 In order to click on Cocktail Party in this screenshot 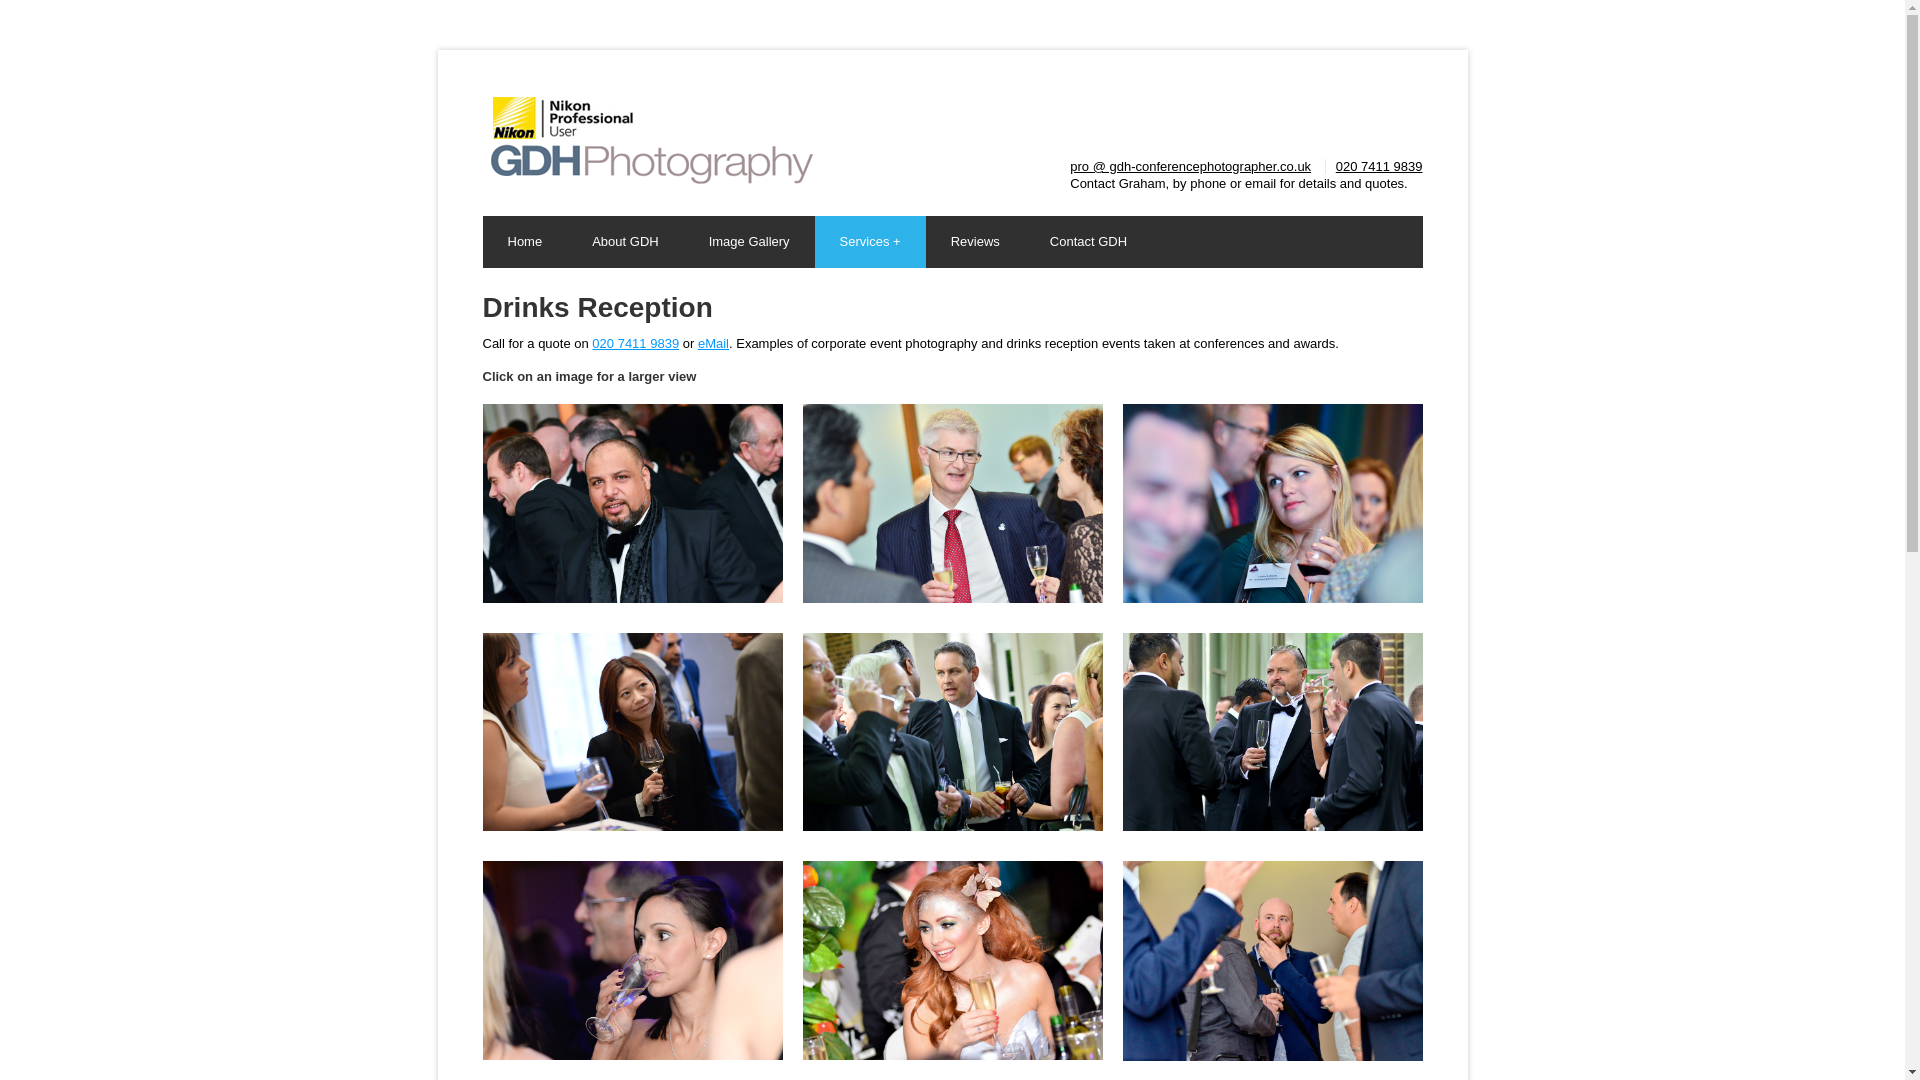, I will do `click(1272, 502)`.